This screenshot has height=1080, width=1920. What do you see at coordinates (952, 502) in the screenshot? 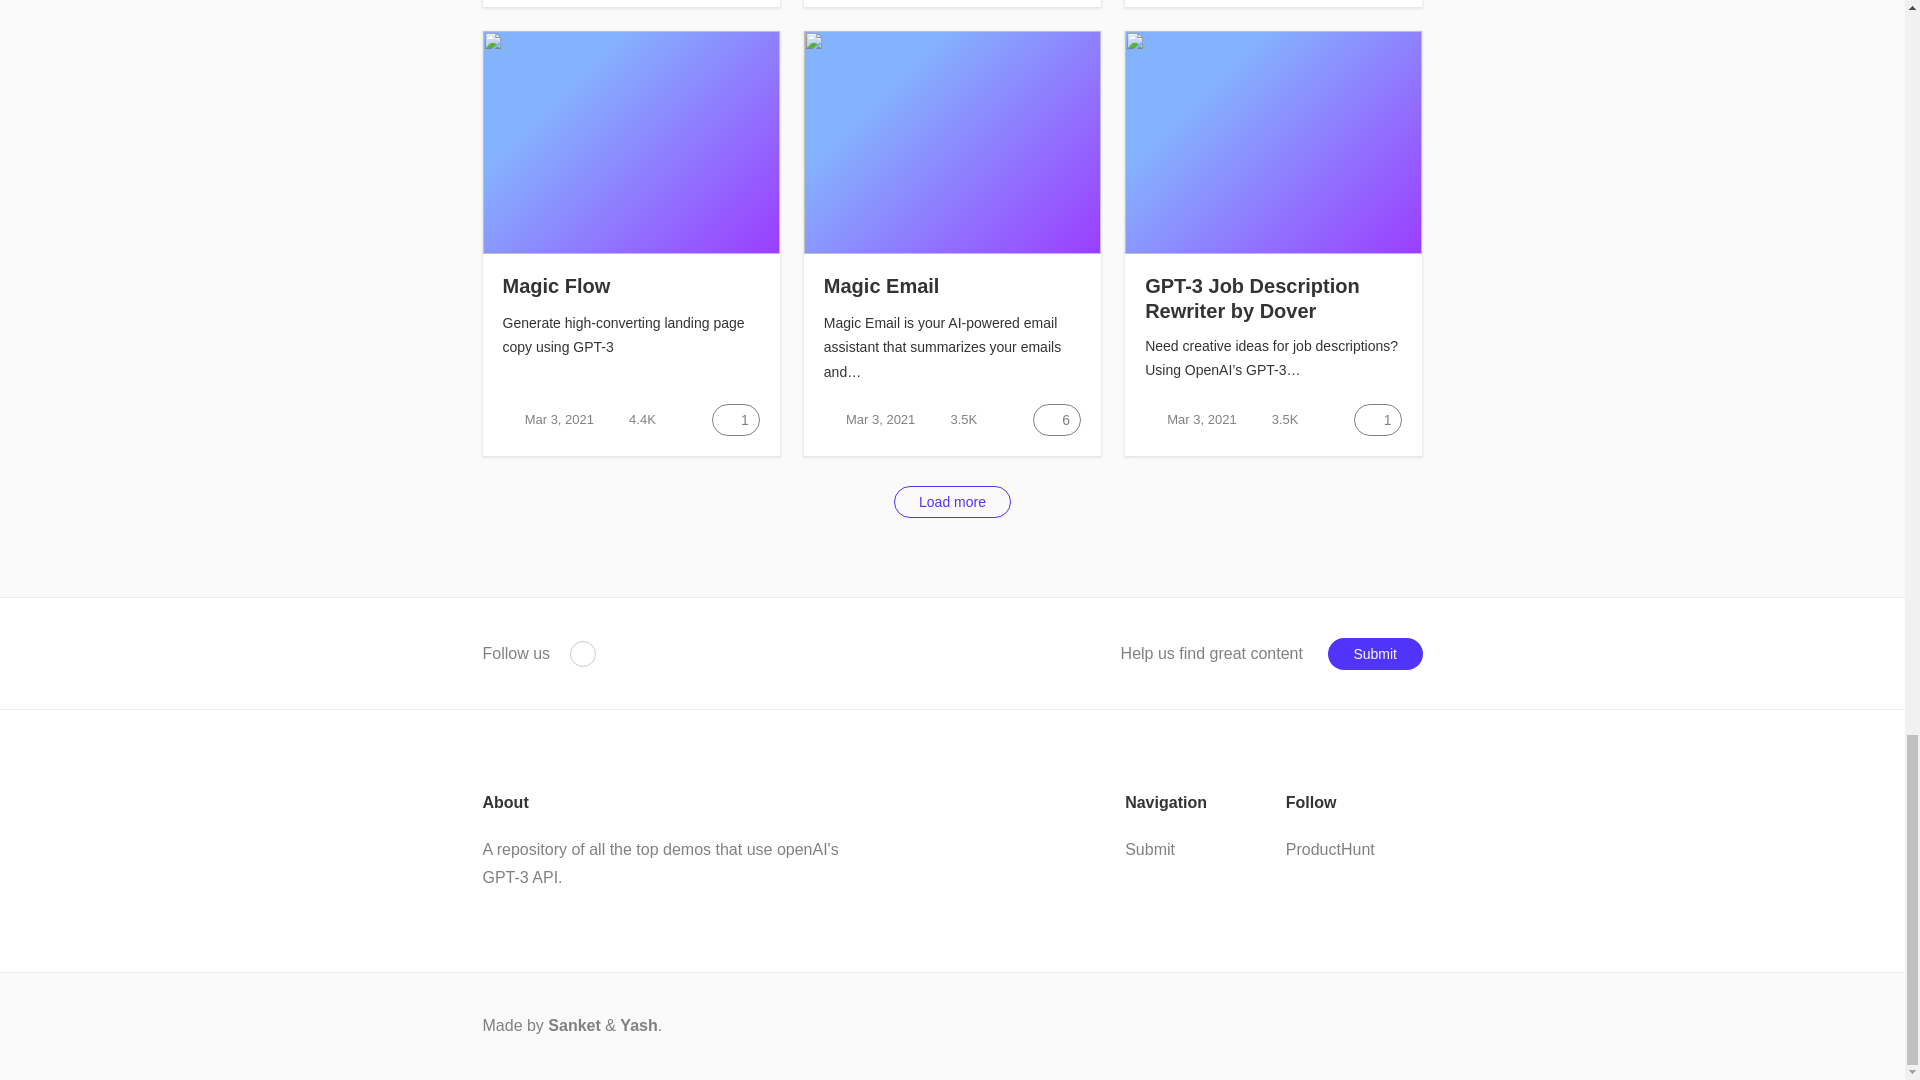
I see `Load more` at bounding box center [952, 502].